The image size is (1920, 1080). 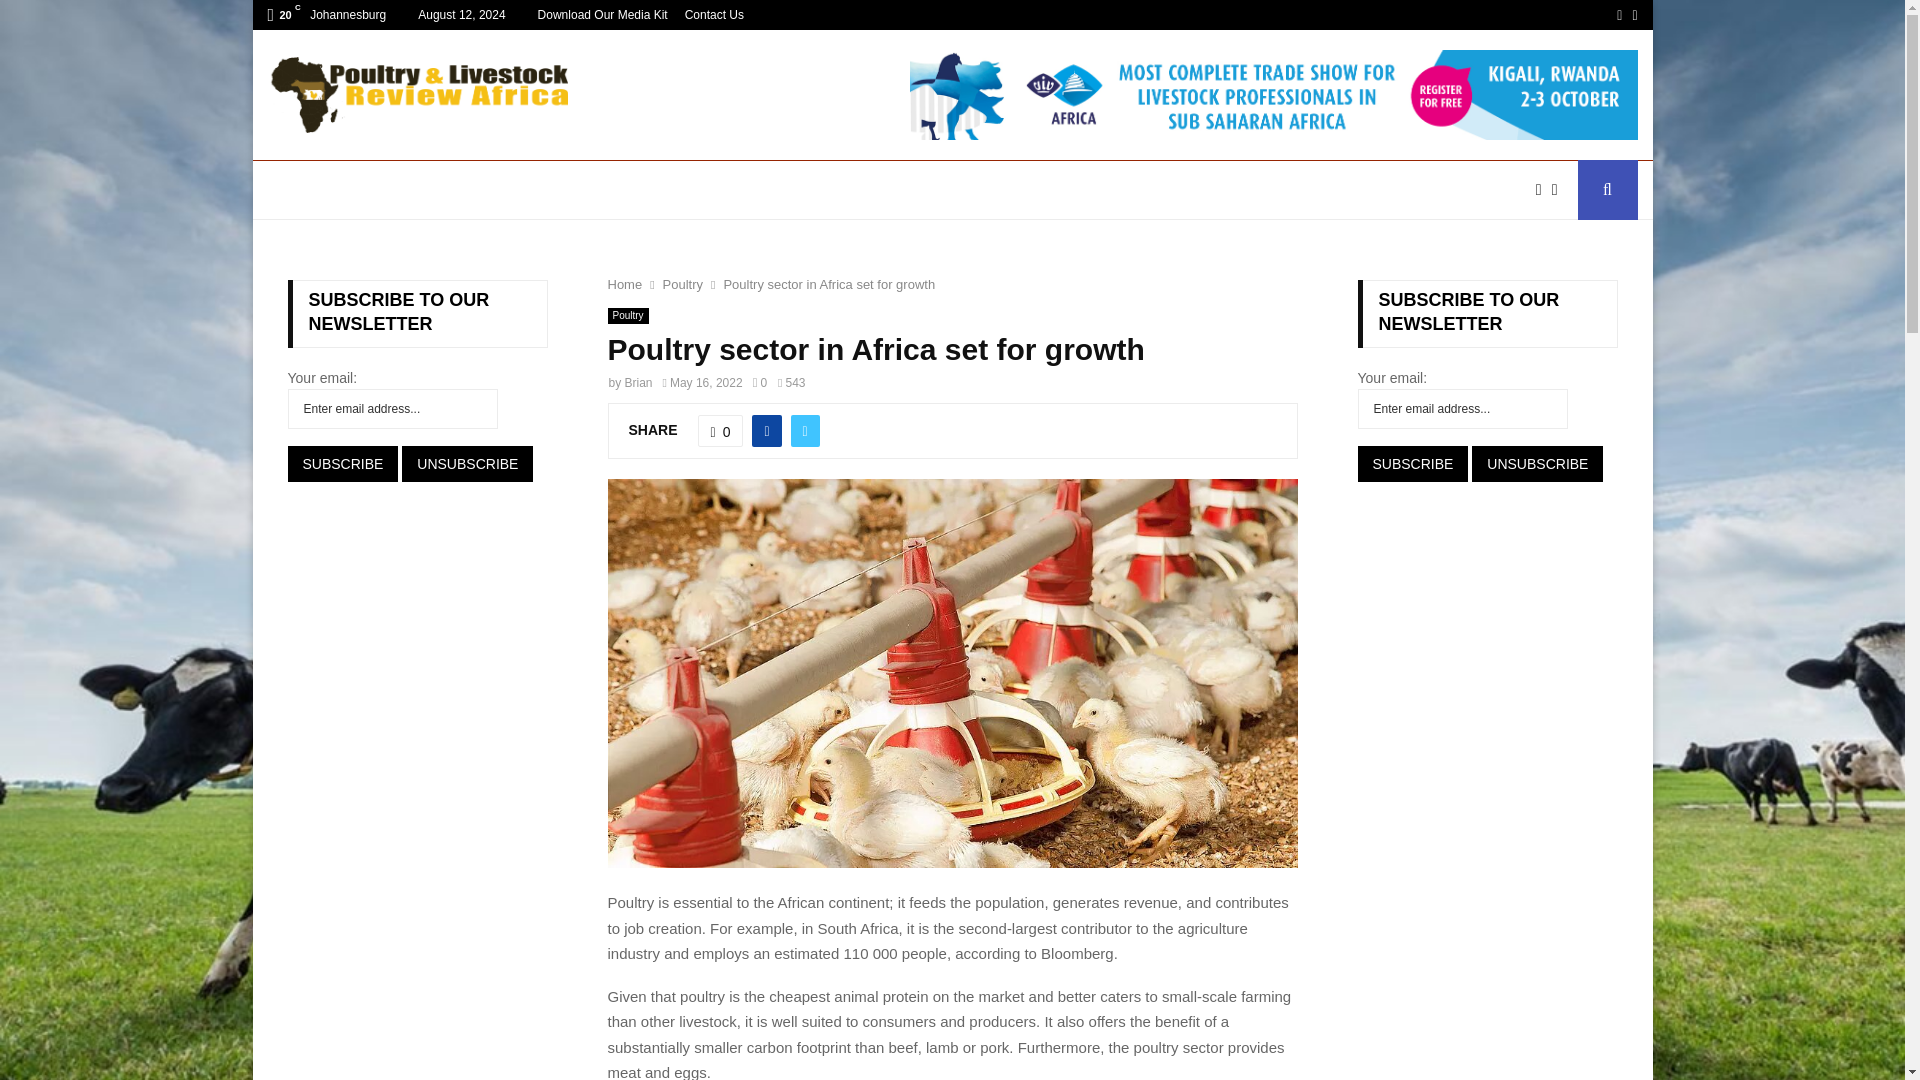 I want to click on TECHNOLOGY, so click(x=1289, y=190).